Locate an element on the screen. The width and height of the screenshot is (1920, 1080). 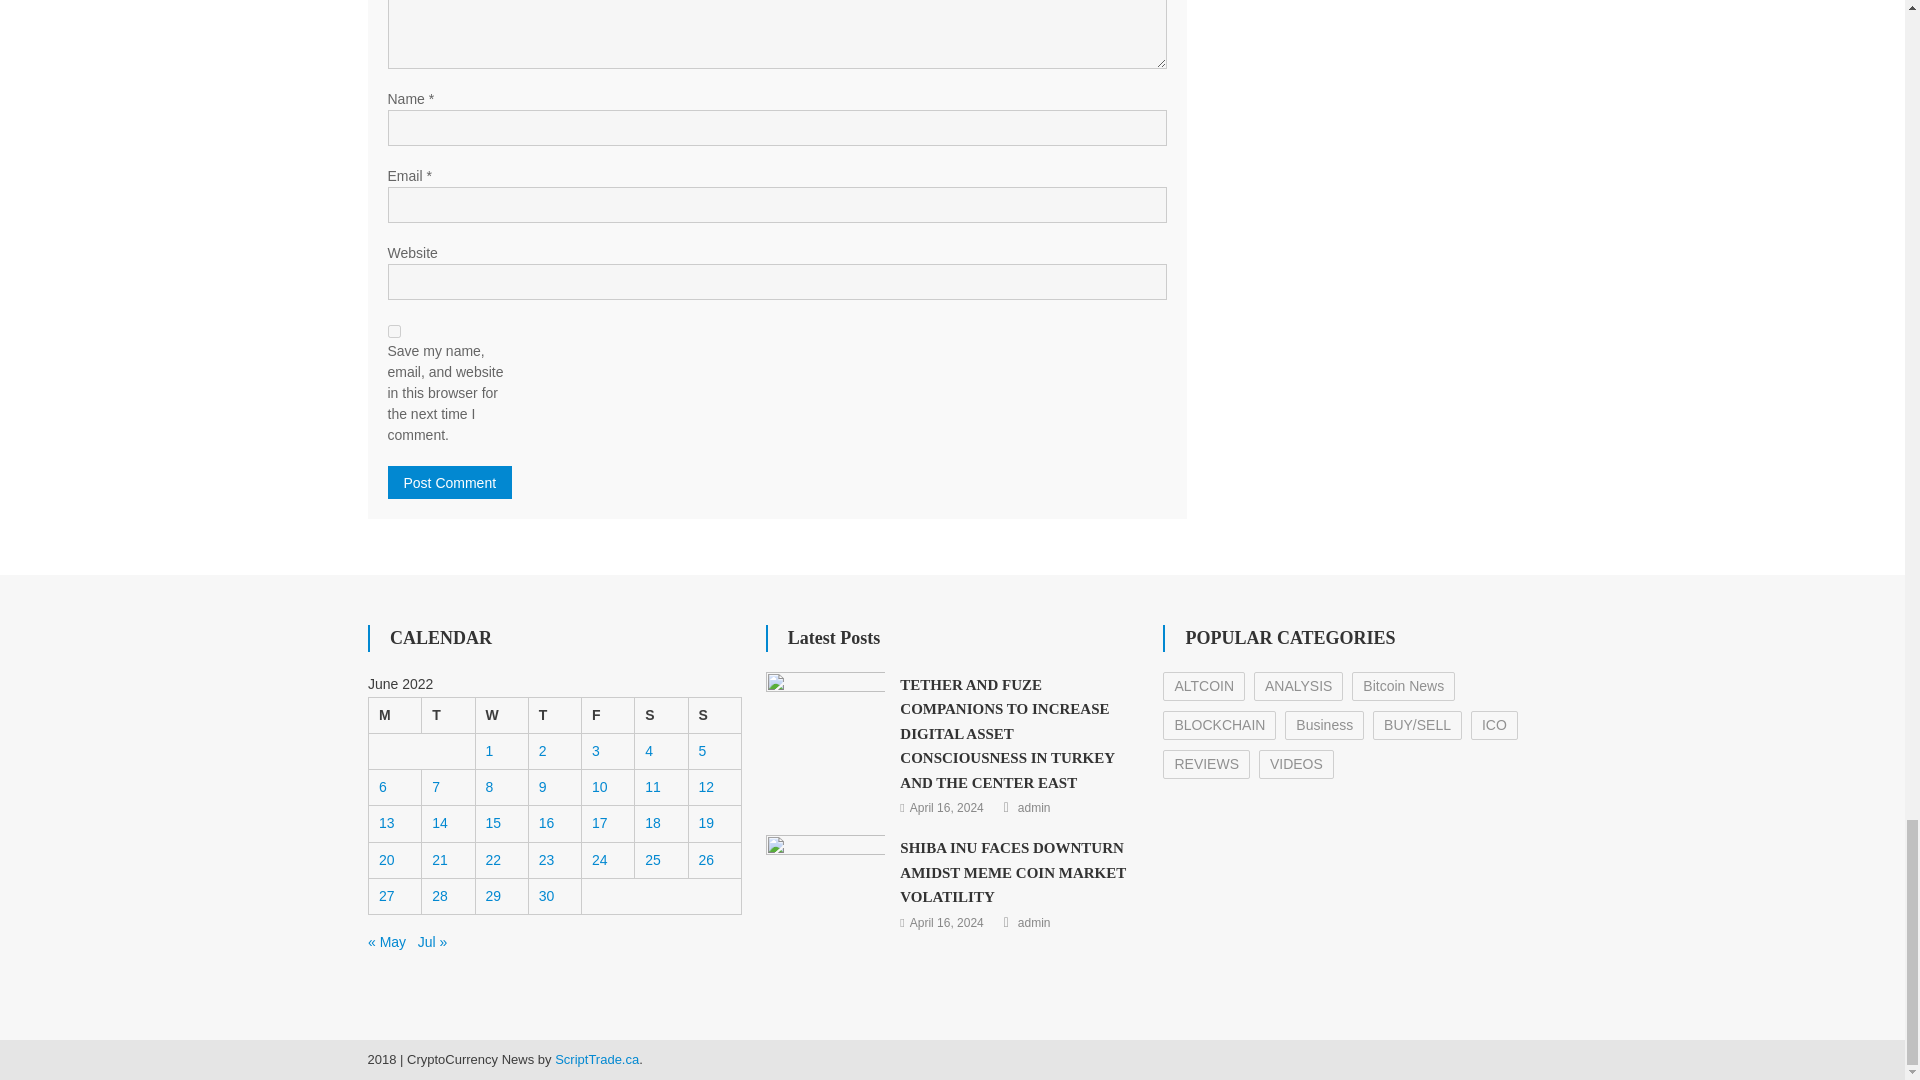
Sunday is located at coordinates (714, 714).